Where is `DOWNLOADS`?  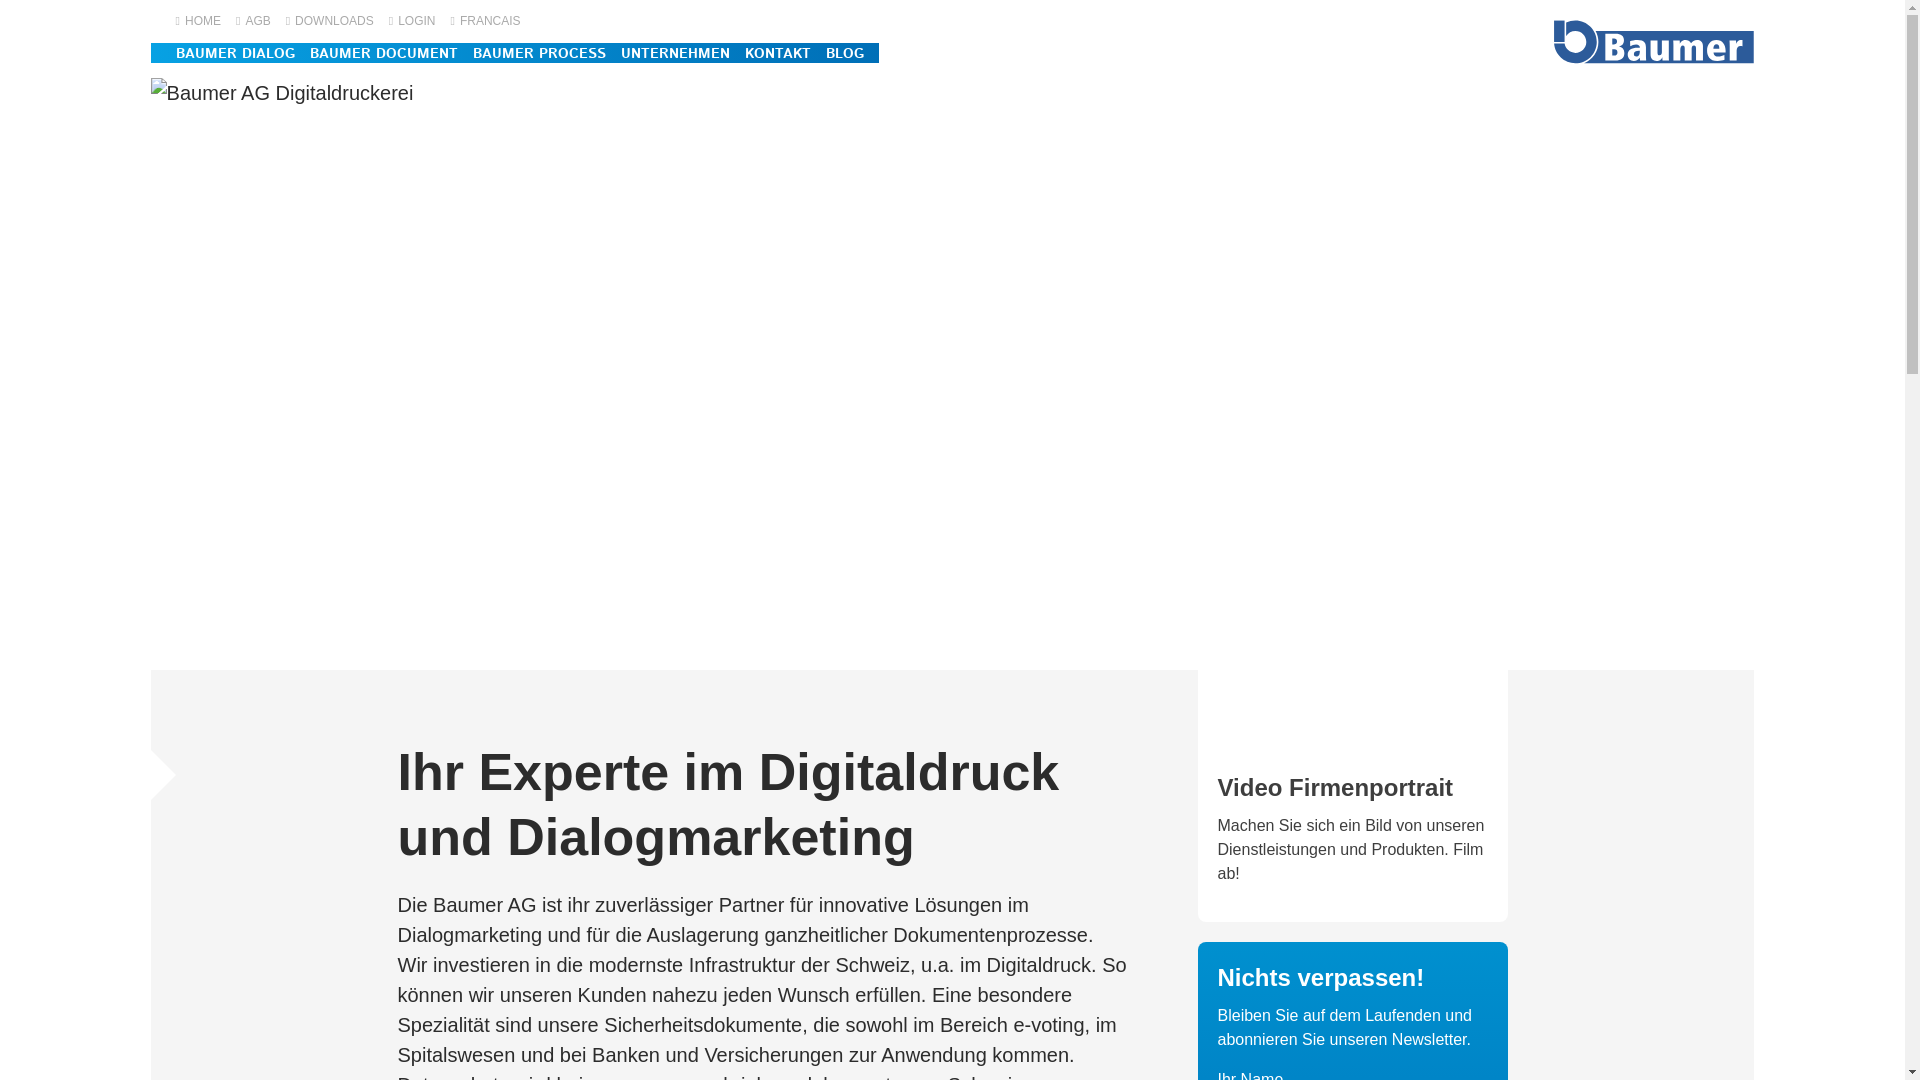 DOWNLOADS is located at coordinates (330, 21).